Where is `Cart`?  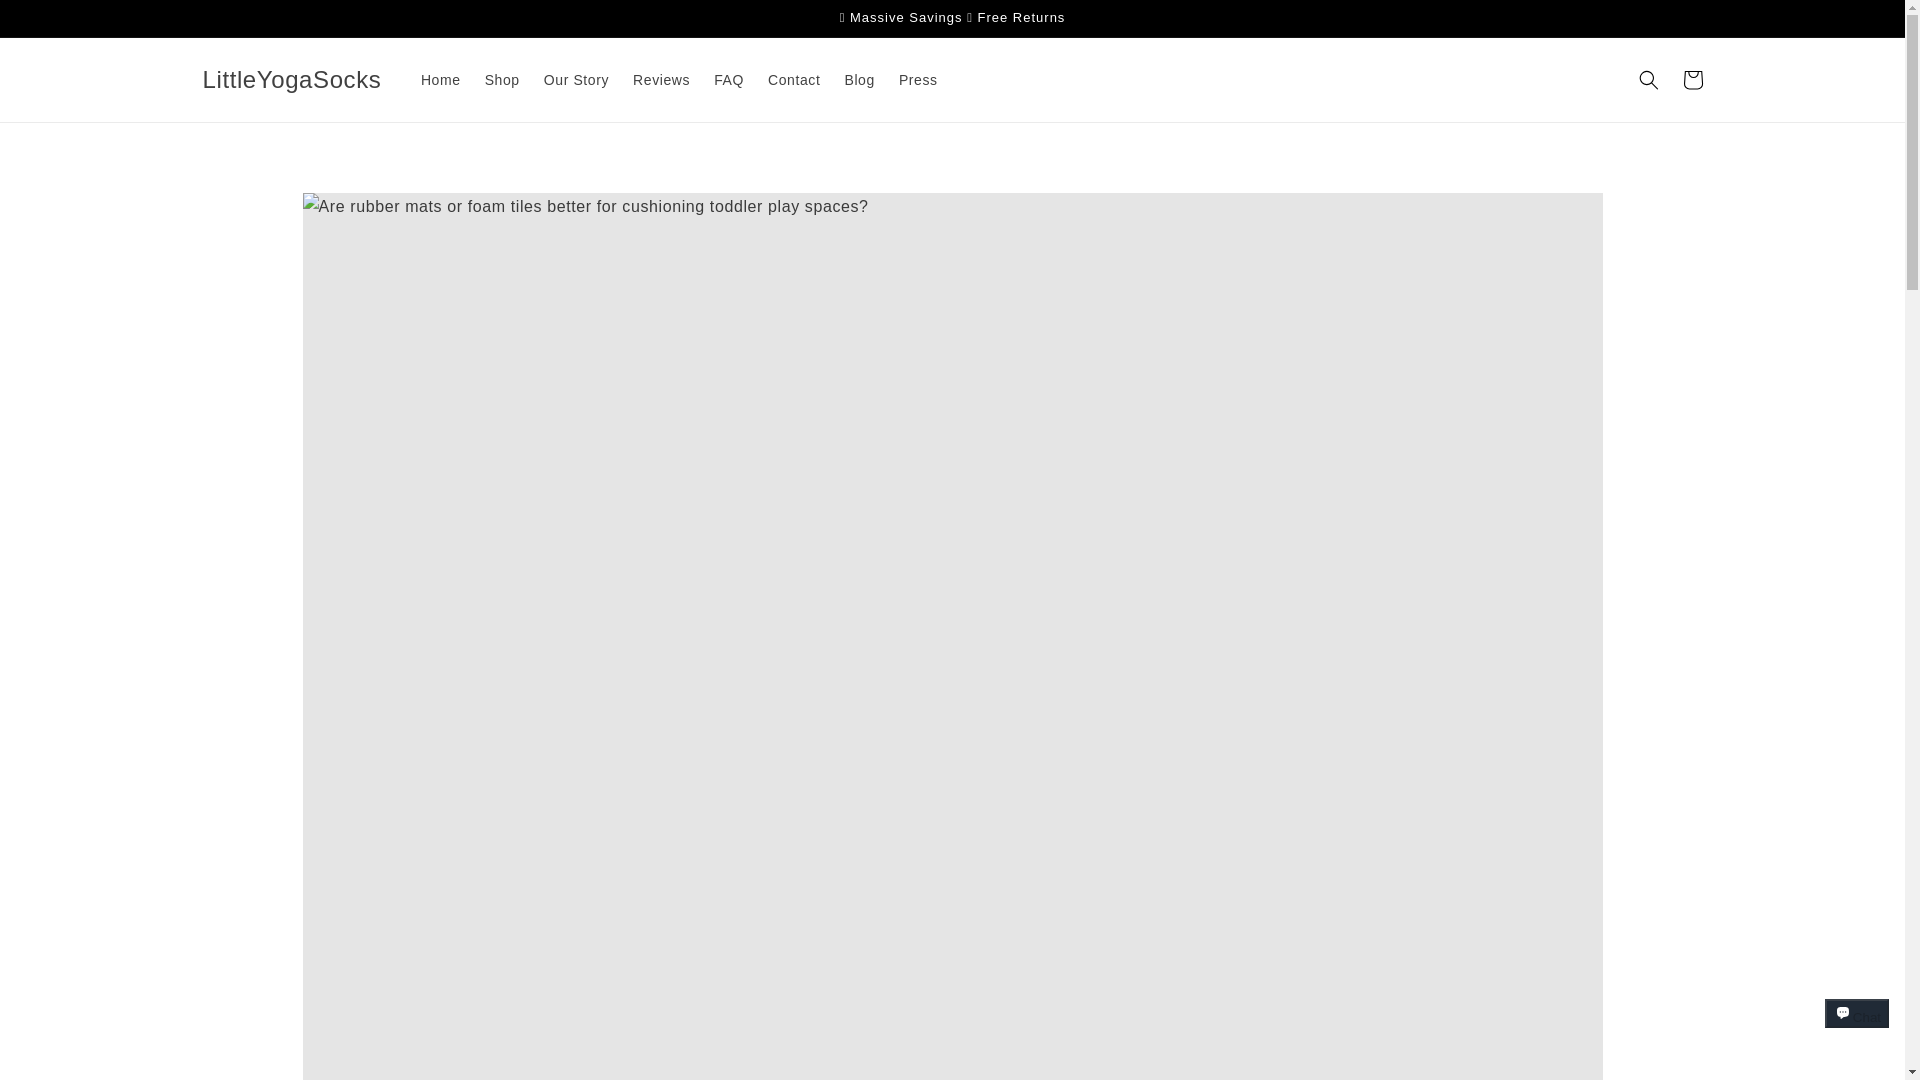 Cart is located at coordinates (1692, 80).